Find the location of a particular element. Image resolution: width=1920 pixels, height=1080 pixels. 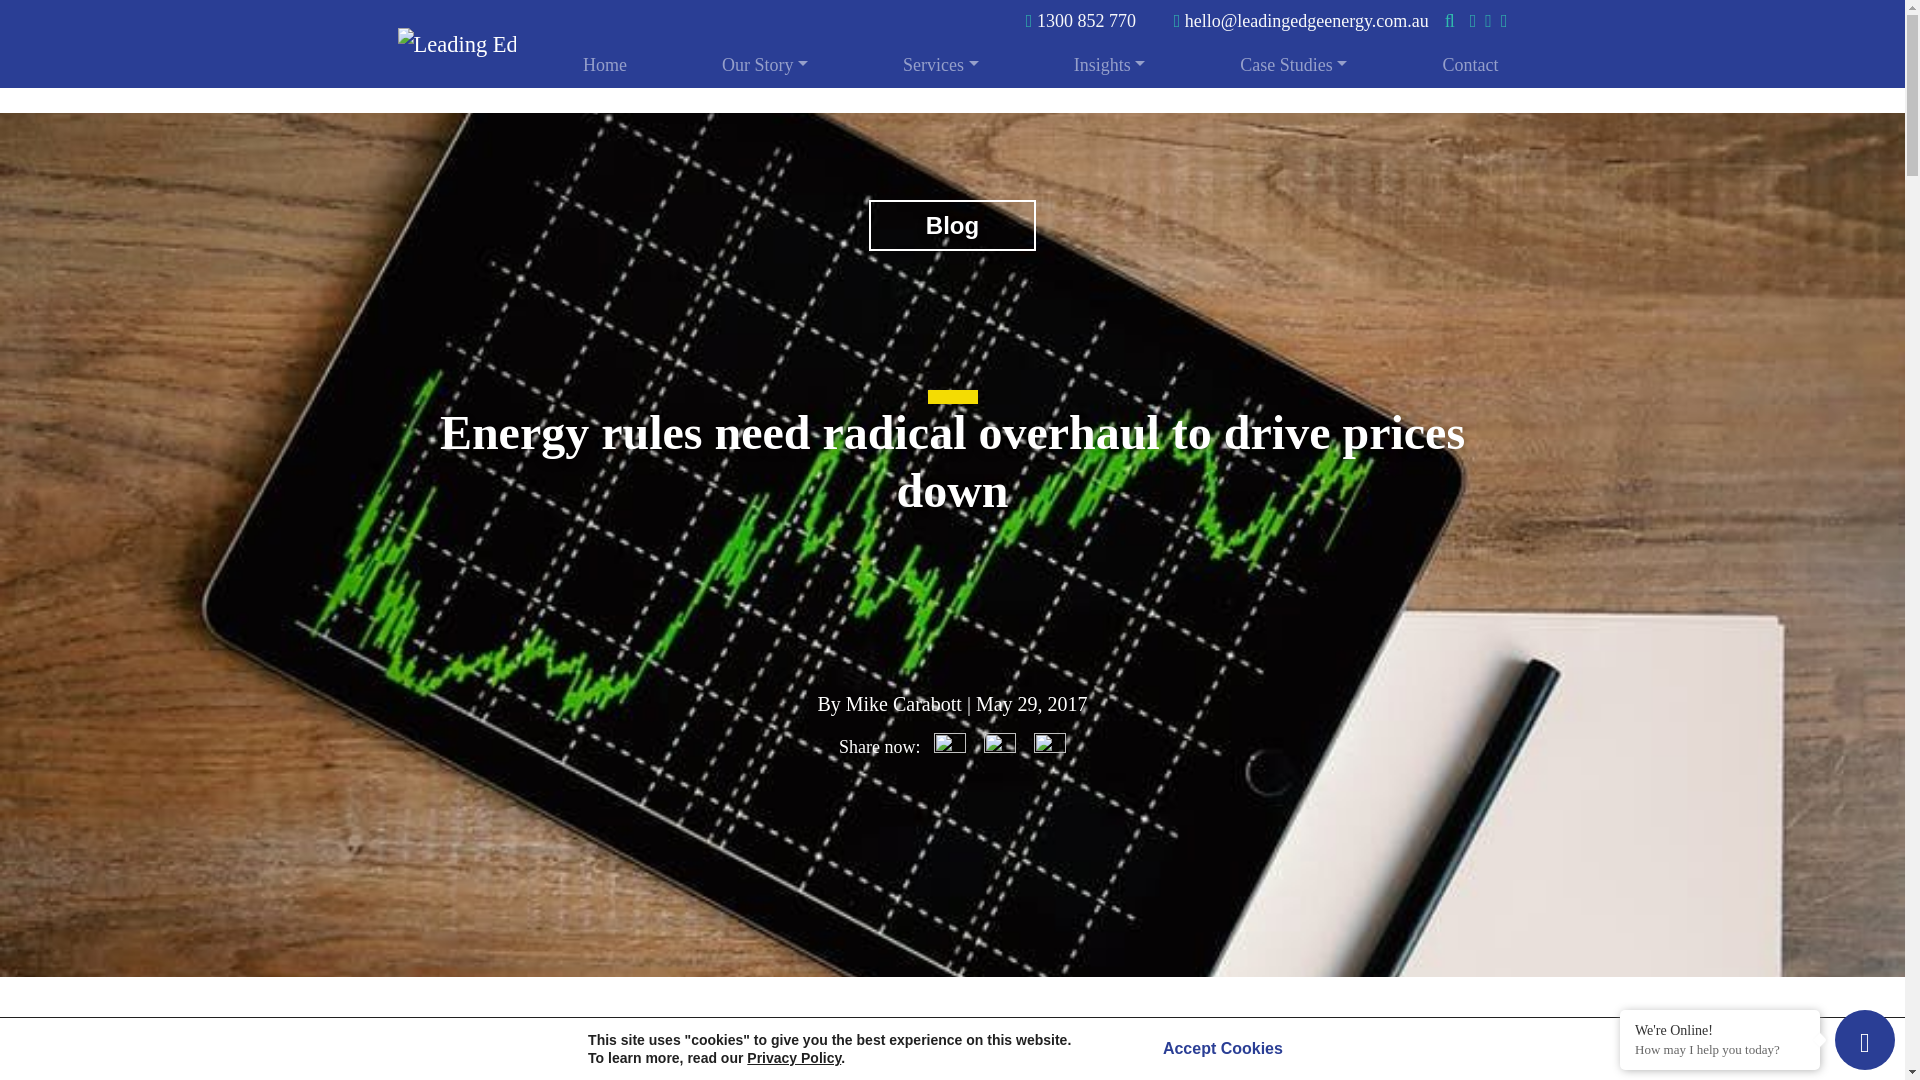

Our Story is located at coordinates (764, 64).